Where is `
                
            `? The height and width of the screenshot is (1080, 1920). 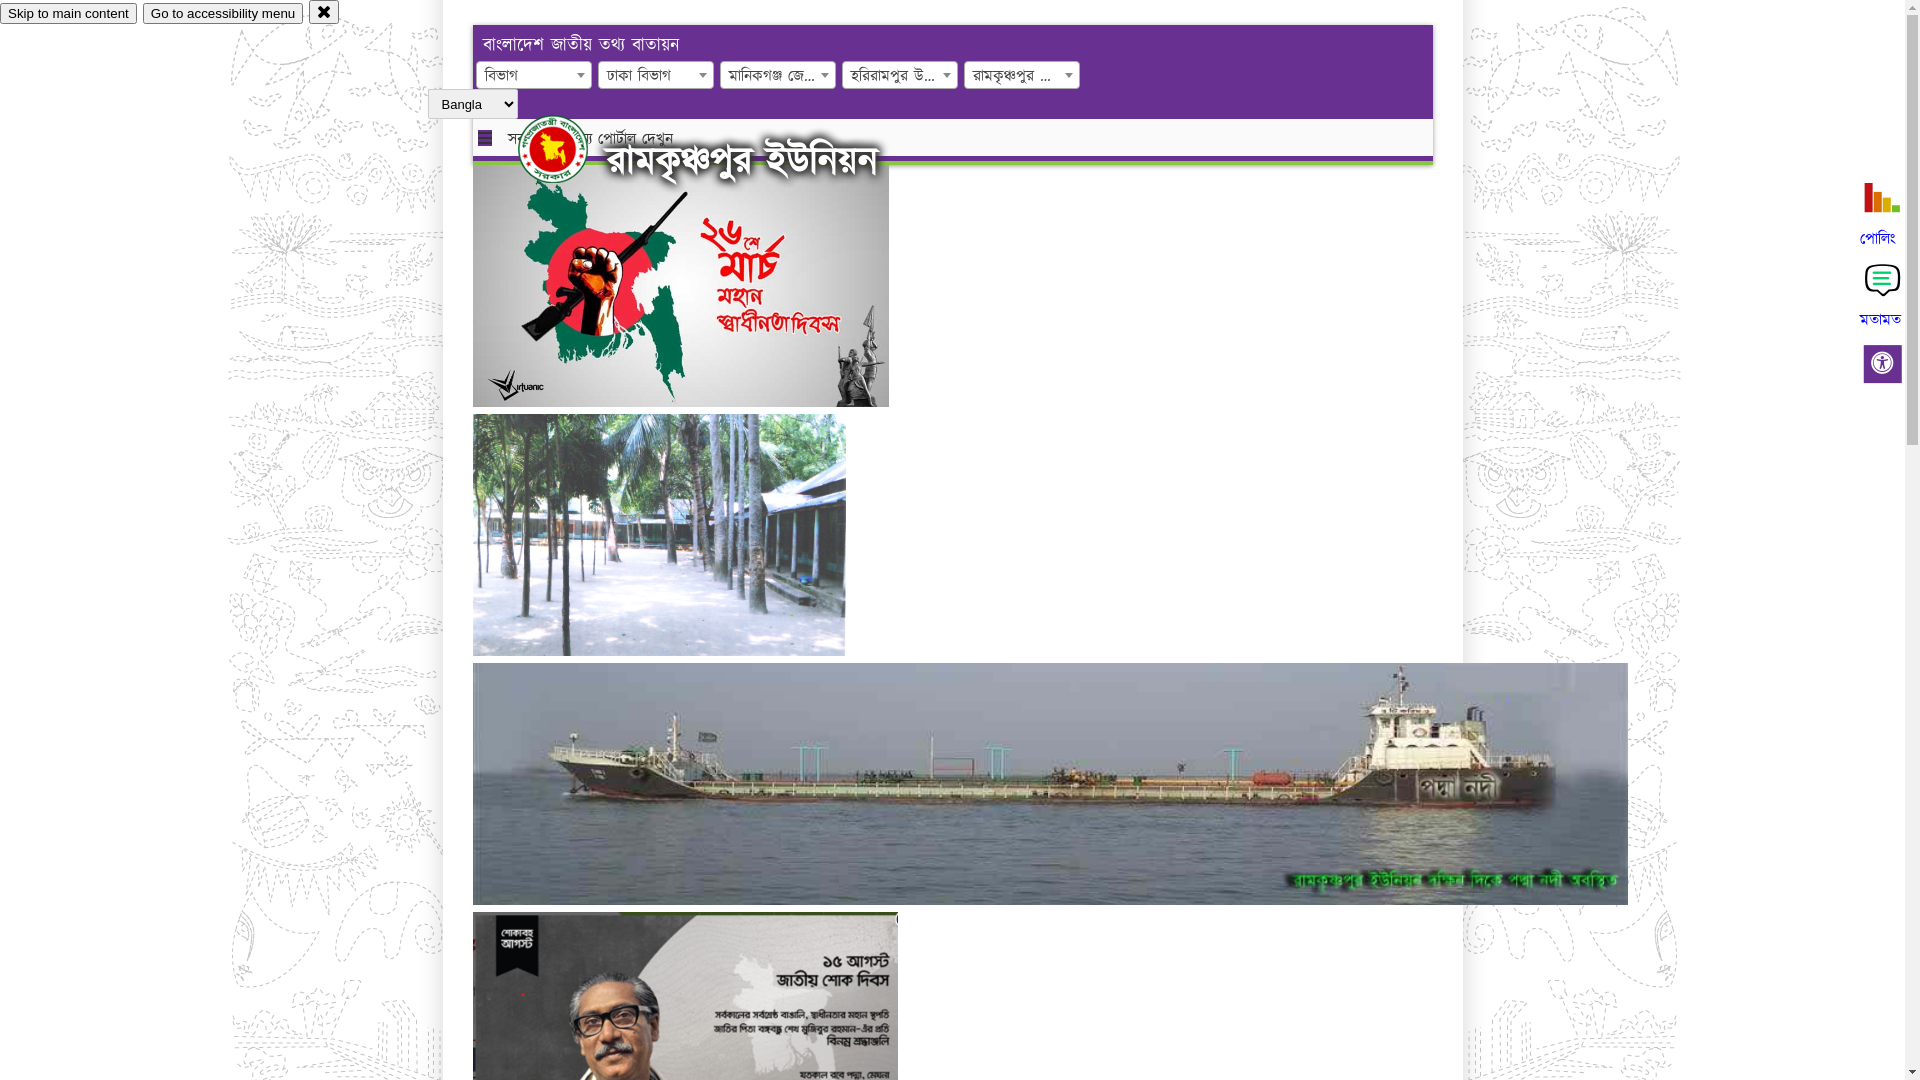 
                
             is located at coordinates (570, 149).